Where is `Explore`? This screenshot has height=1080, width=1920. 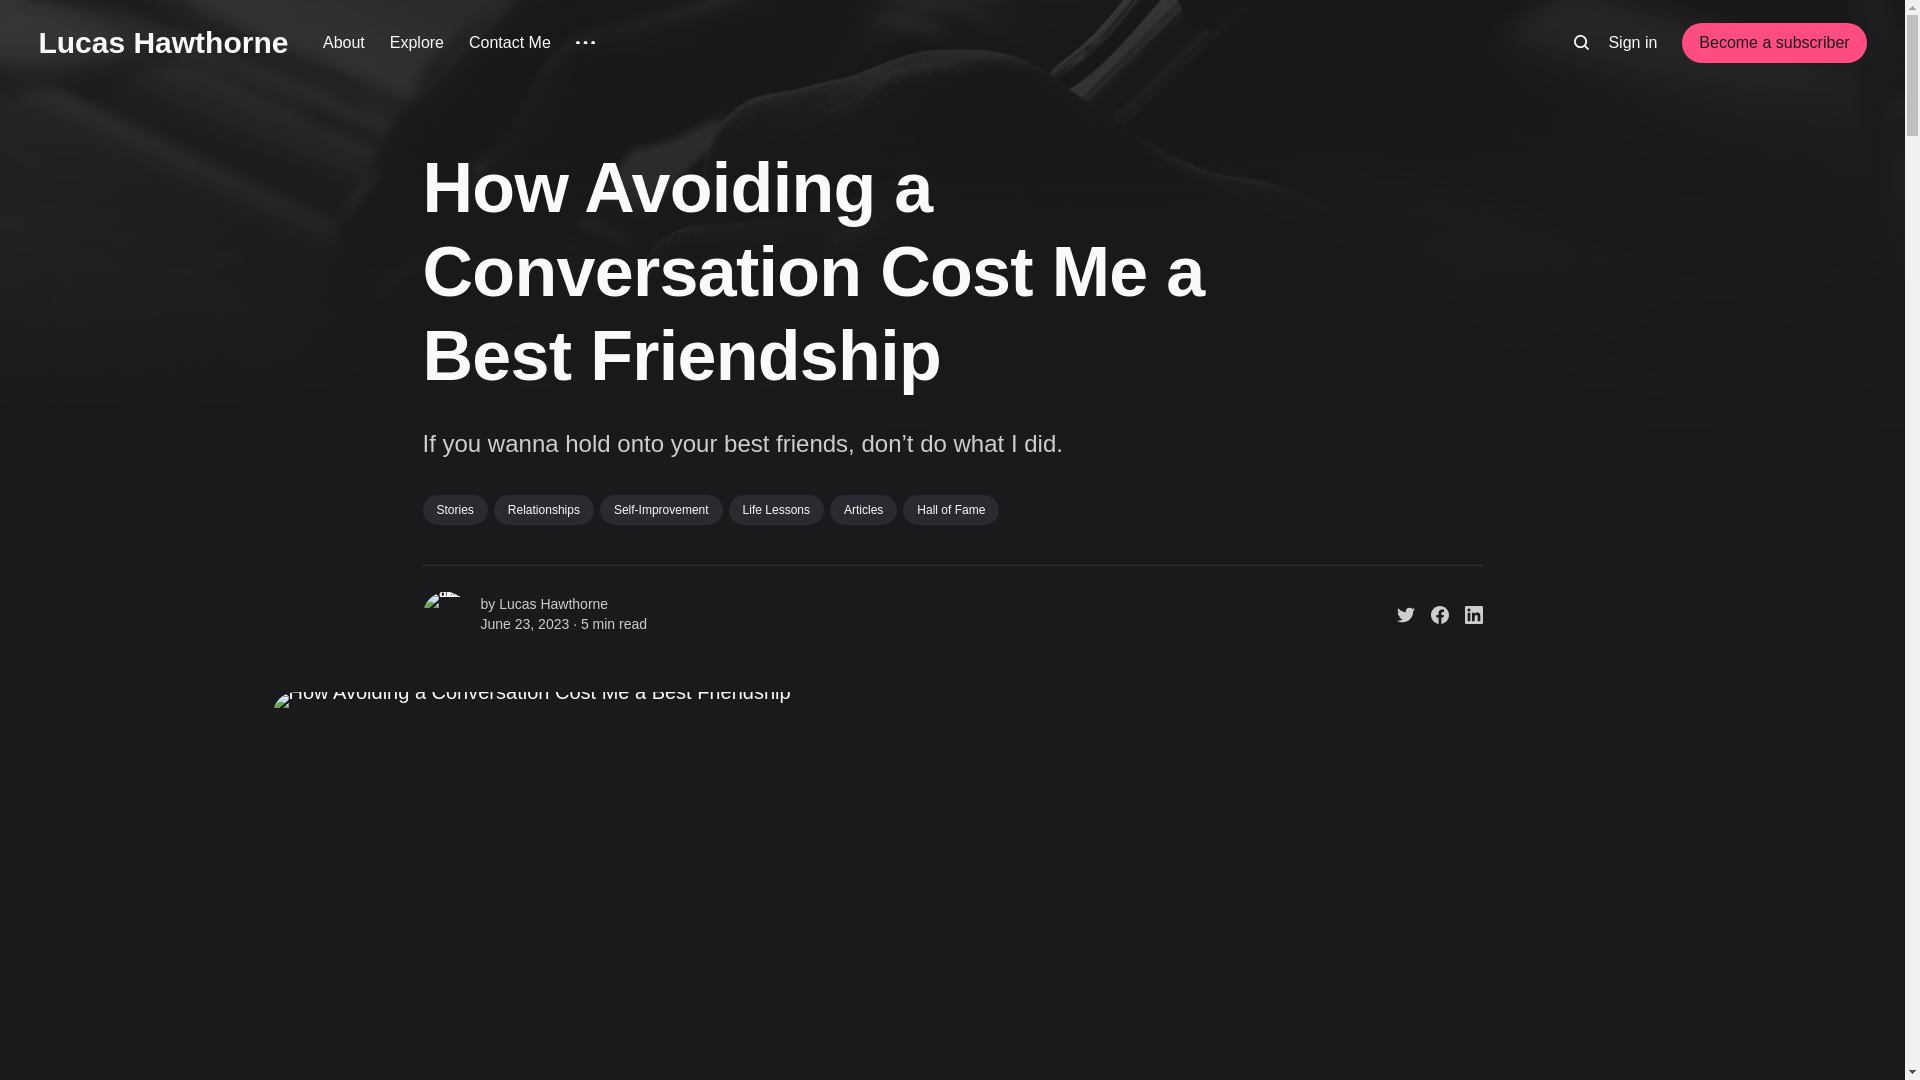
Explore is located at coordinates (416, 43).